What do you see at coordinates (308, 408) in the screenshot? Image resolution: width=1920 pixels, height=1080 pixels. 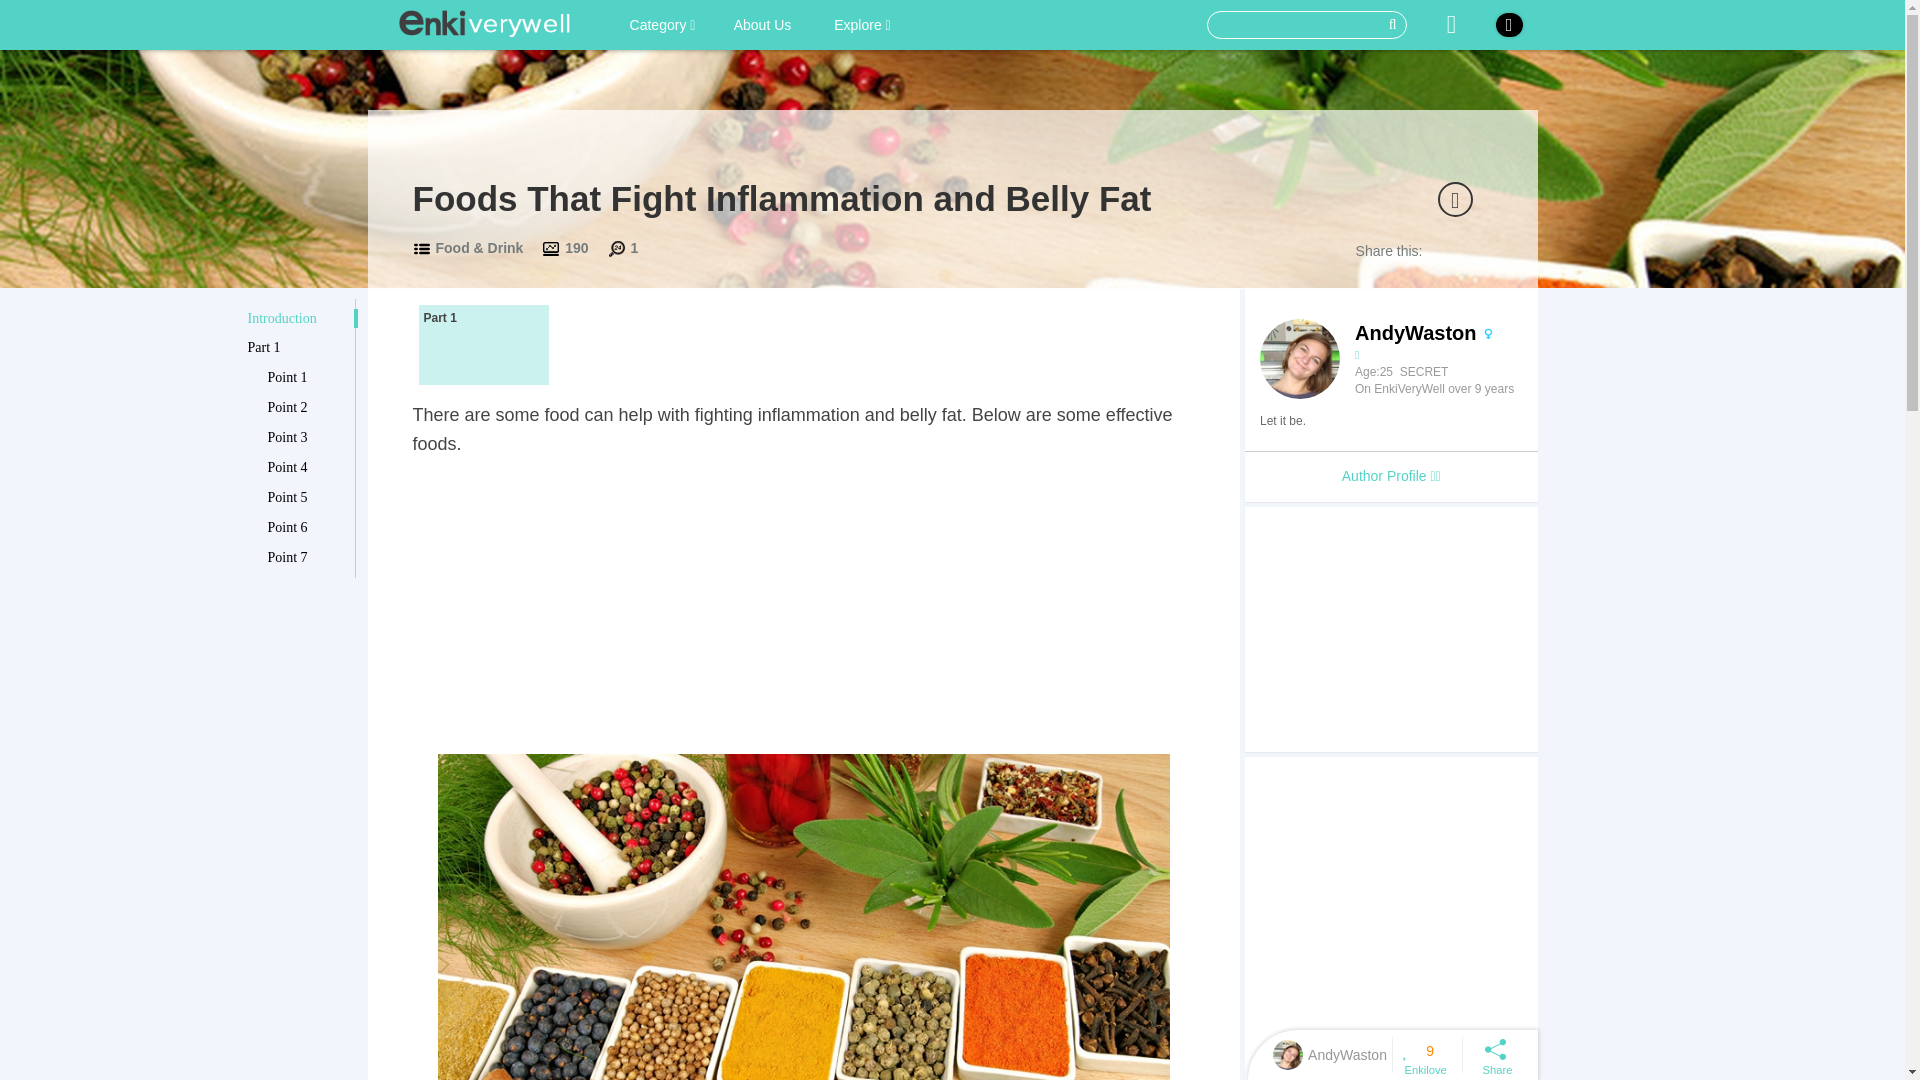 I see `Point 2` at bounding box center [308, 408].